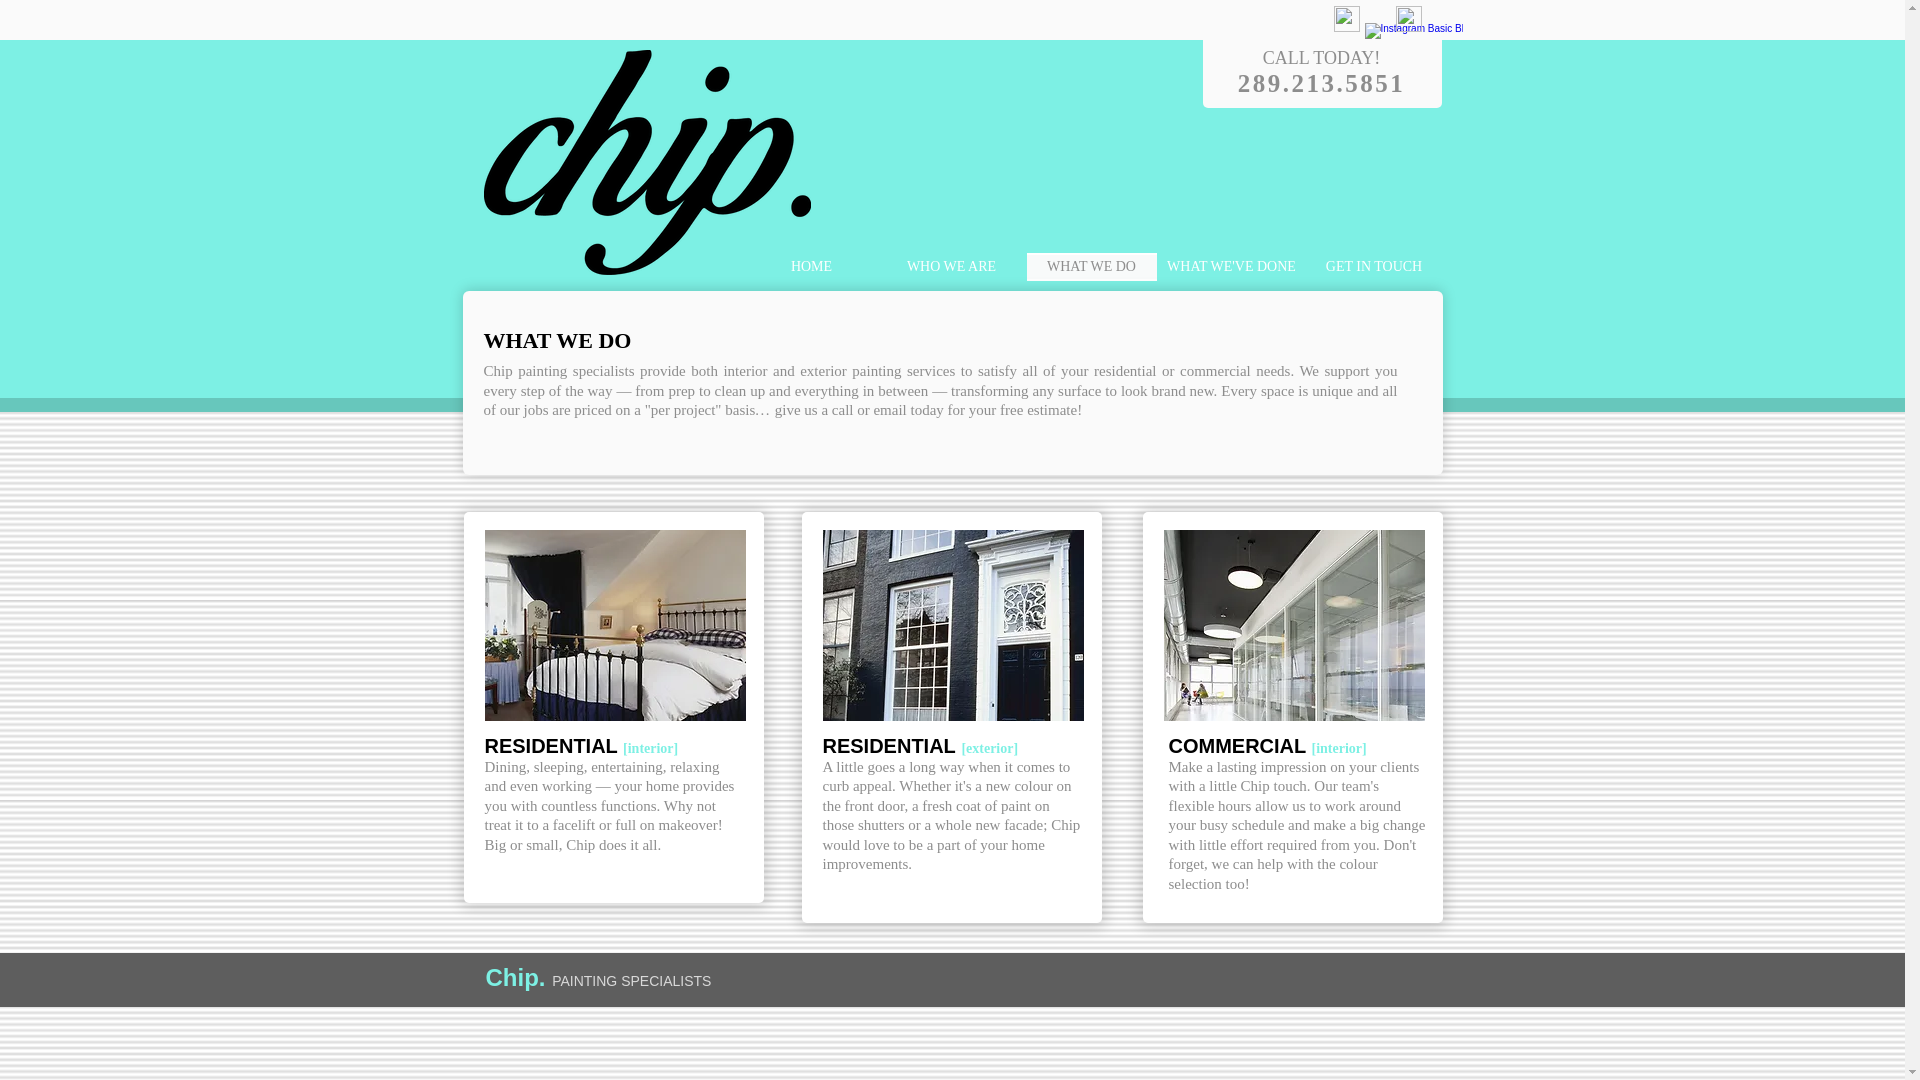  I want to click on Office Hallway, so click(1294, 626).